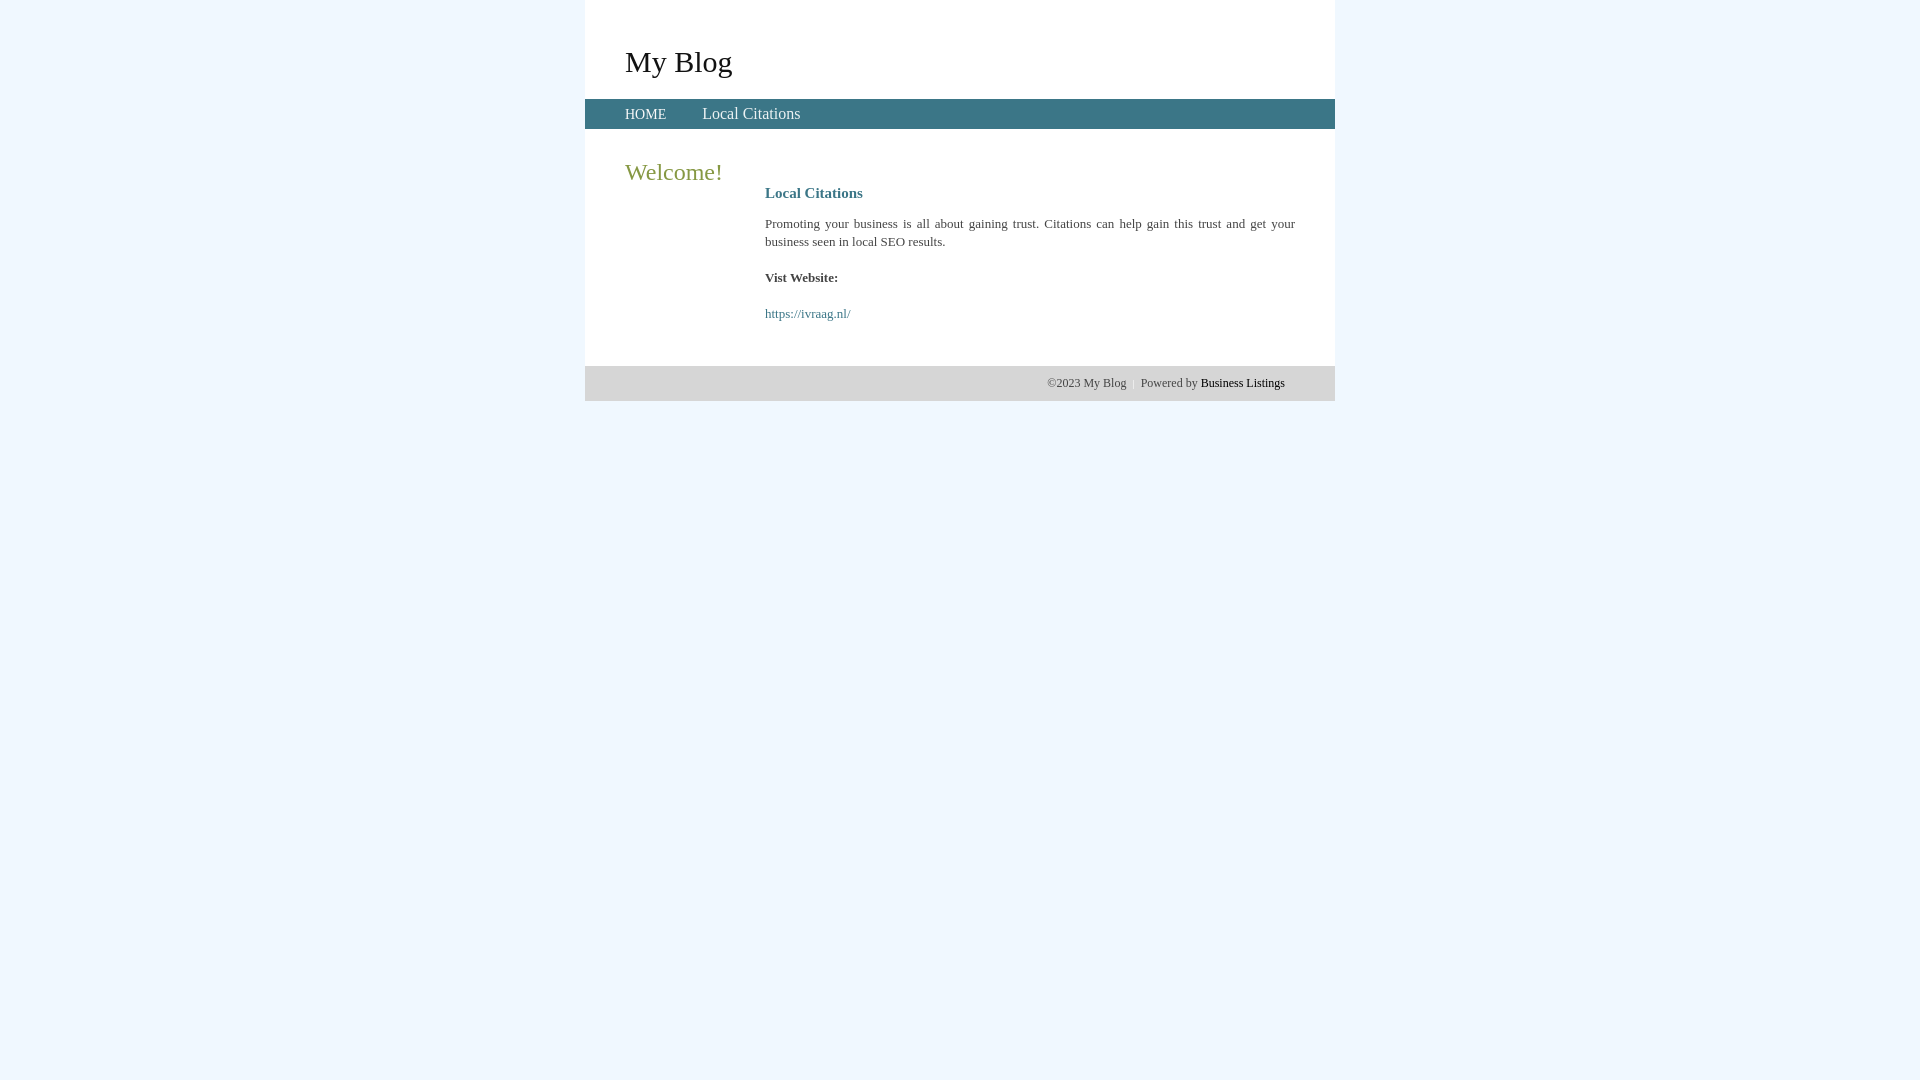 The width and height of the screenshot is (1920, 1080). Describe the element at coordinates (679, 61) in the screenshot. I see `My Blog` at that location.